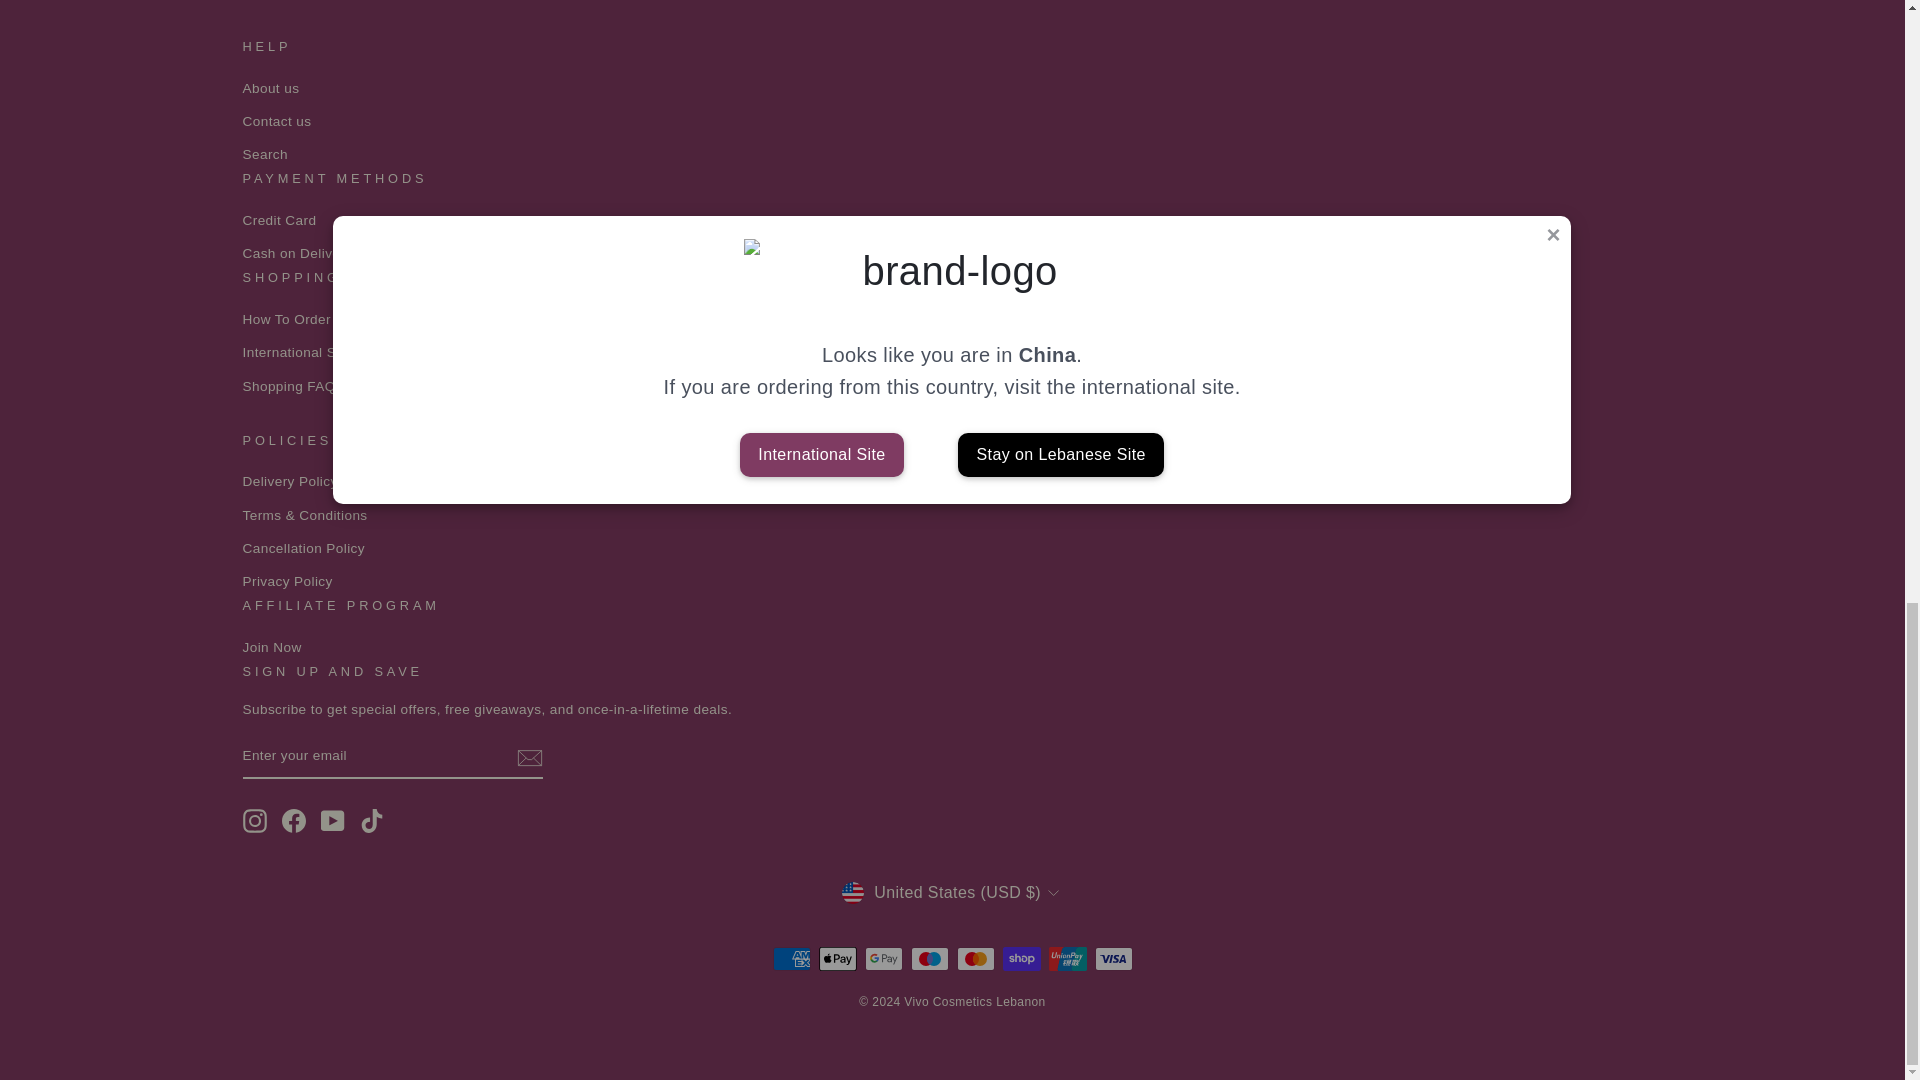  What do you see at coordinates (254, 820) in the screenshot?
I see `instagram` at bounding box center [254, 820].